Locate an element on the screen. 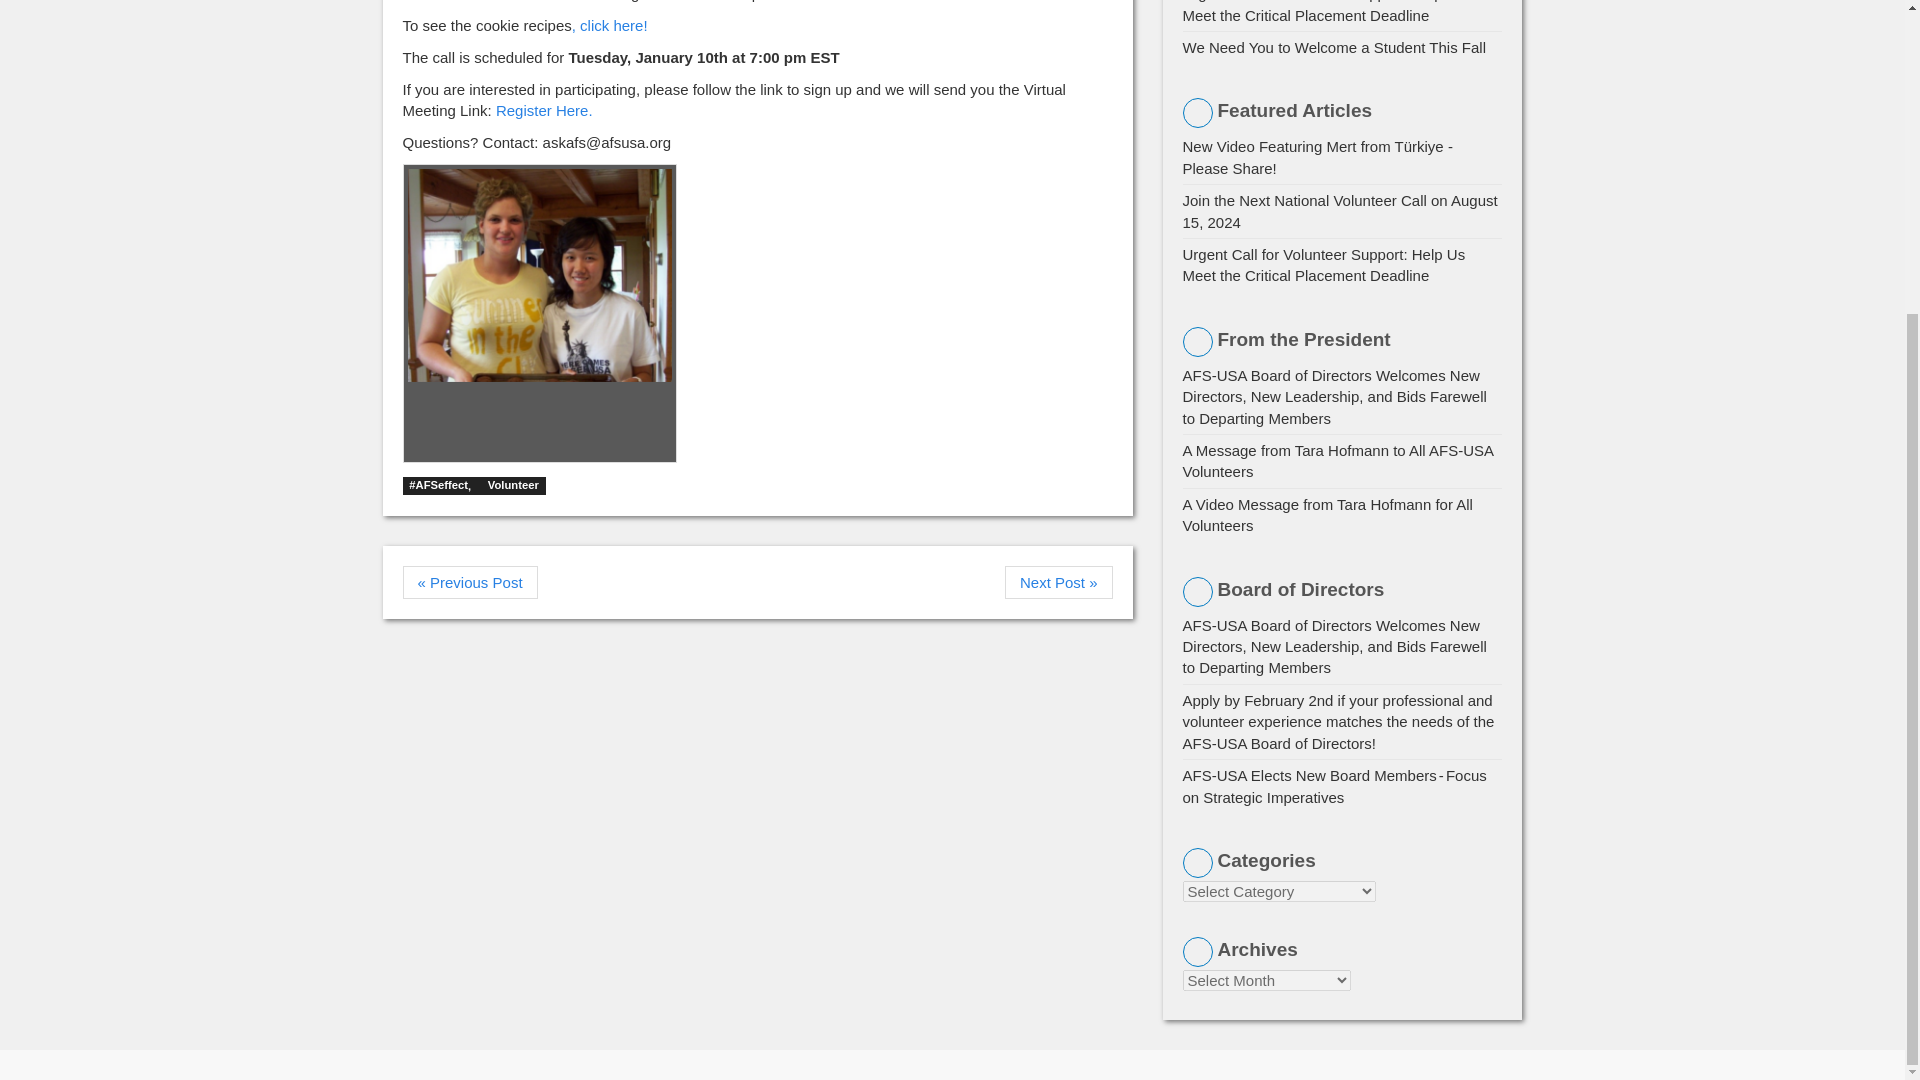 The height and width of the screenshot is (1080, 1920). Join the Next National Volunteer Call on August 15, 2024 is located at coordinates (1340, 211).